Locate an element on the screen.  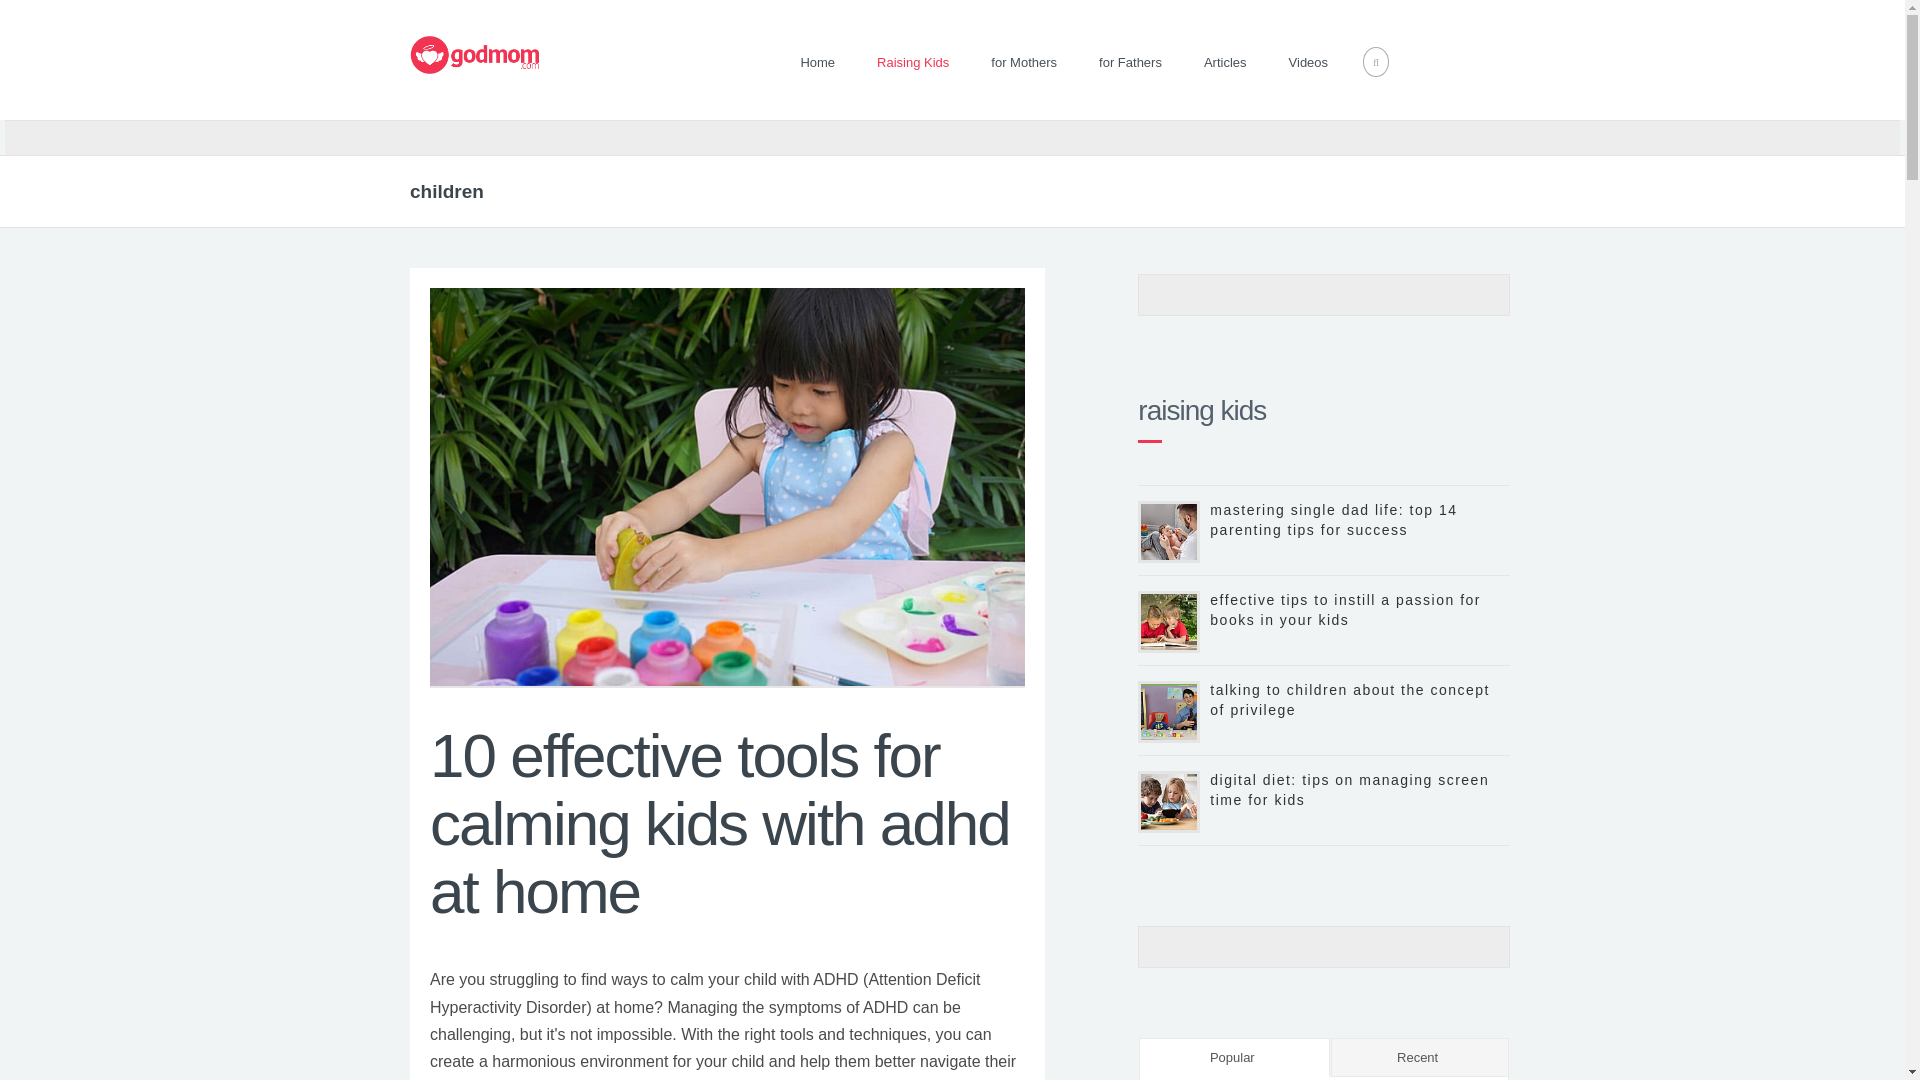
digital diet: tips on managing screen time for kids is located at coordinates (1349, 790).